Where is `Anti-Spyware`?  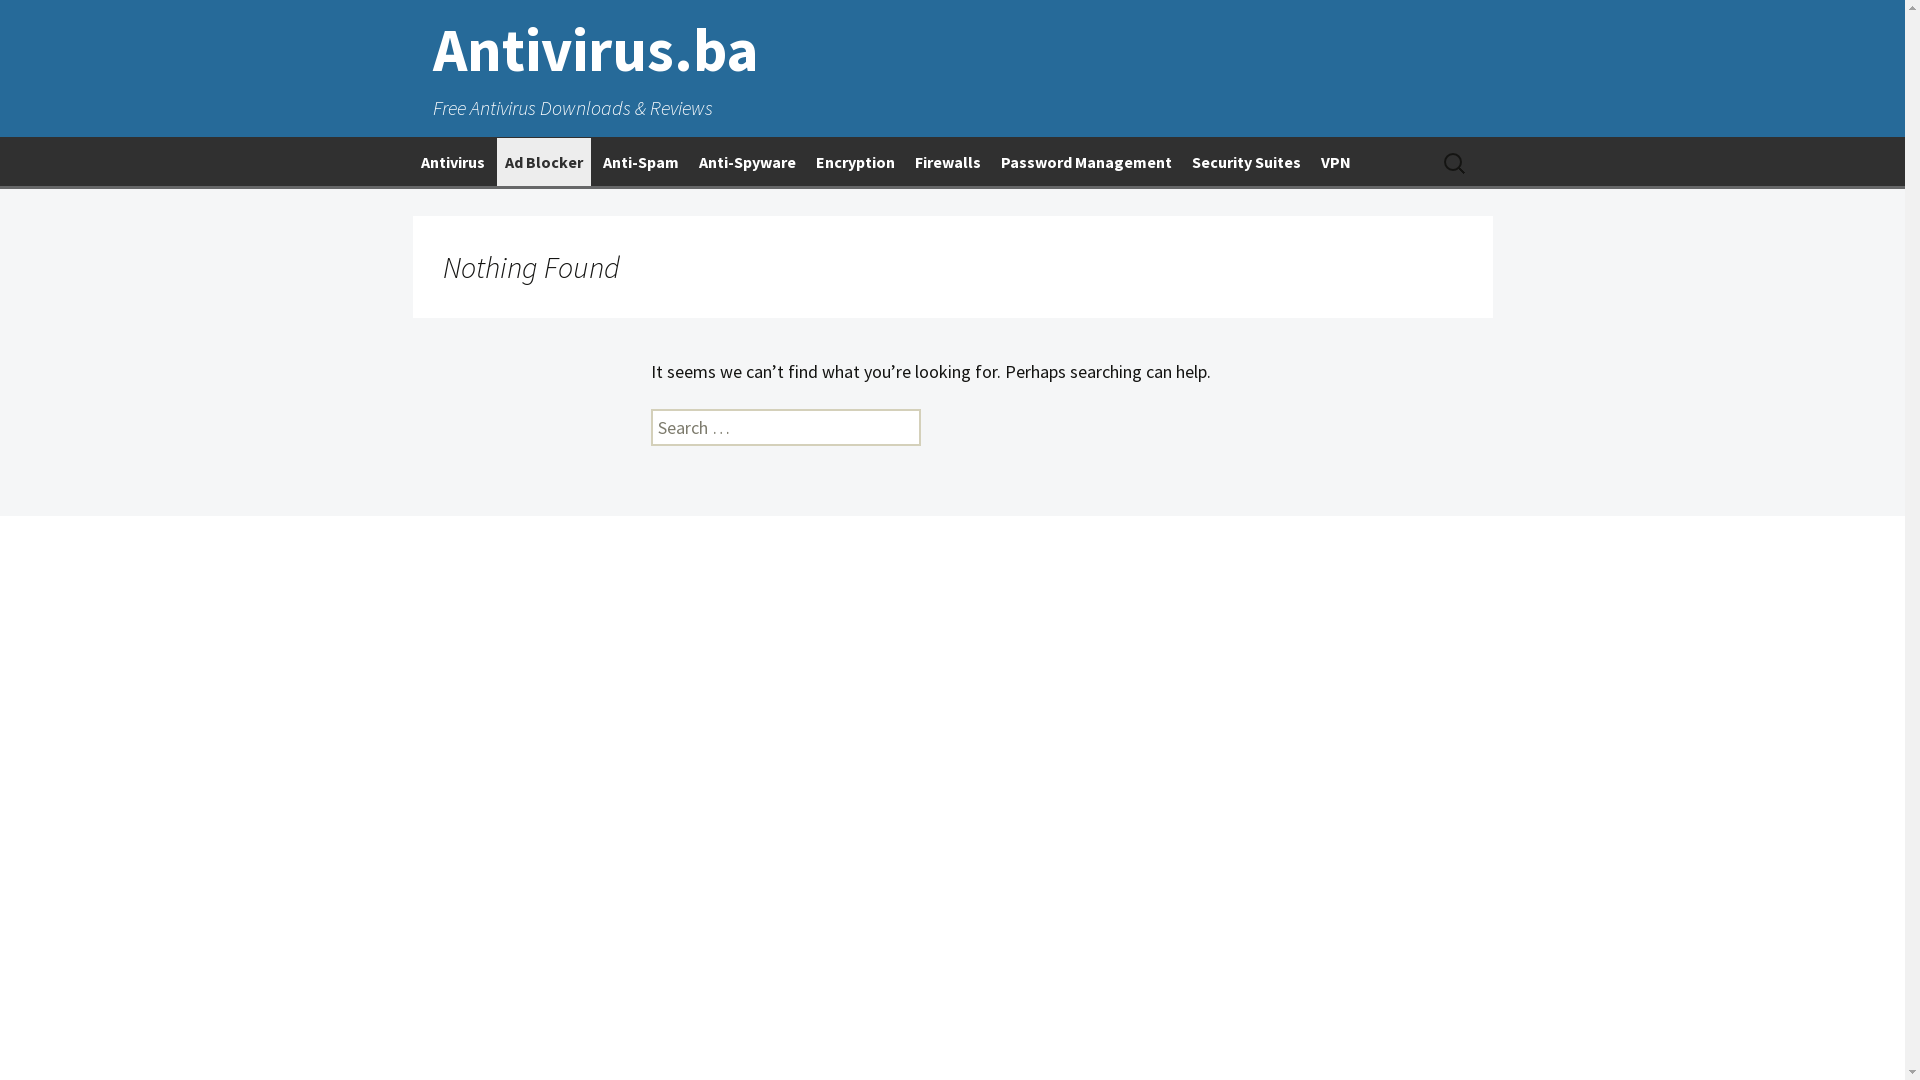
Anti-Spyware is located at coordinates (746, 162).